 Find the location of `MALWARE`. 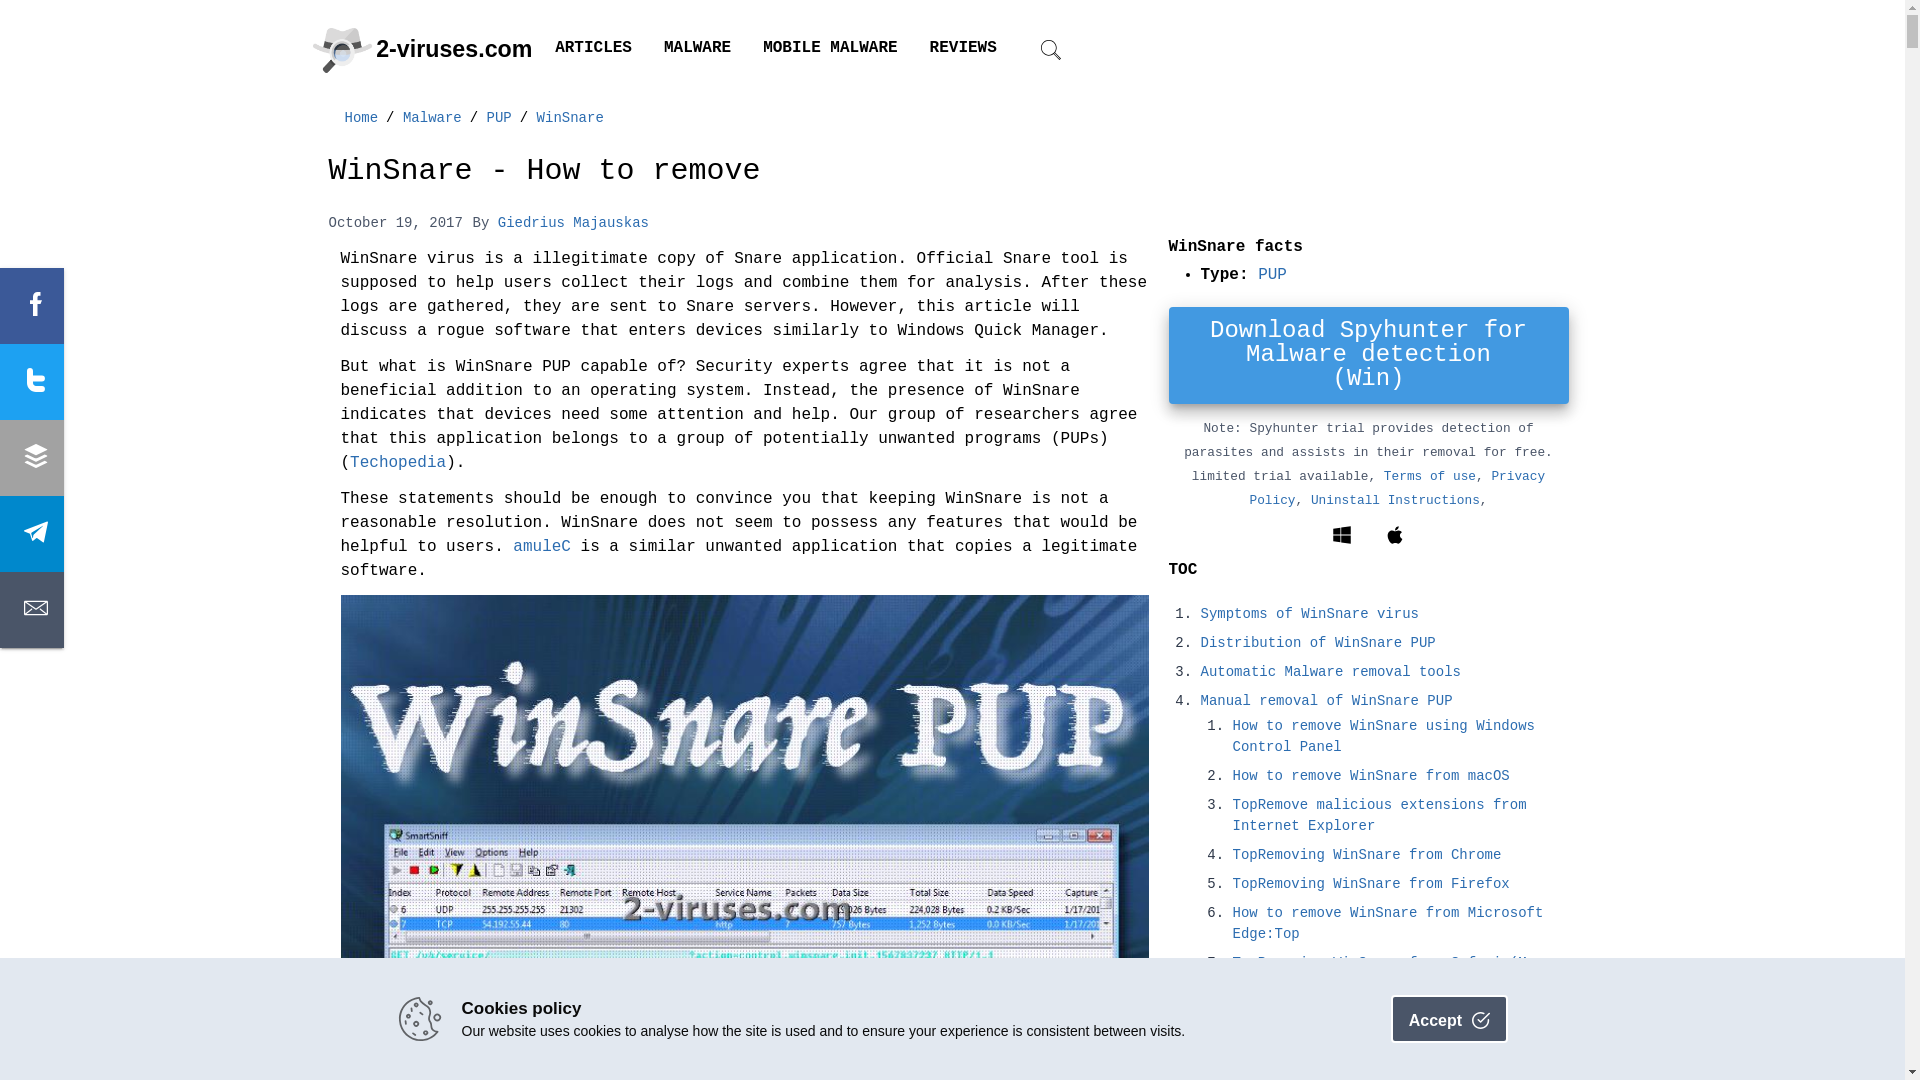

MALWARE is located at coordinates (698, 48).